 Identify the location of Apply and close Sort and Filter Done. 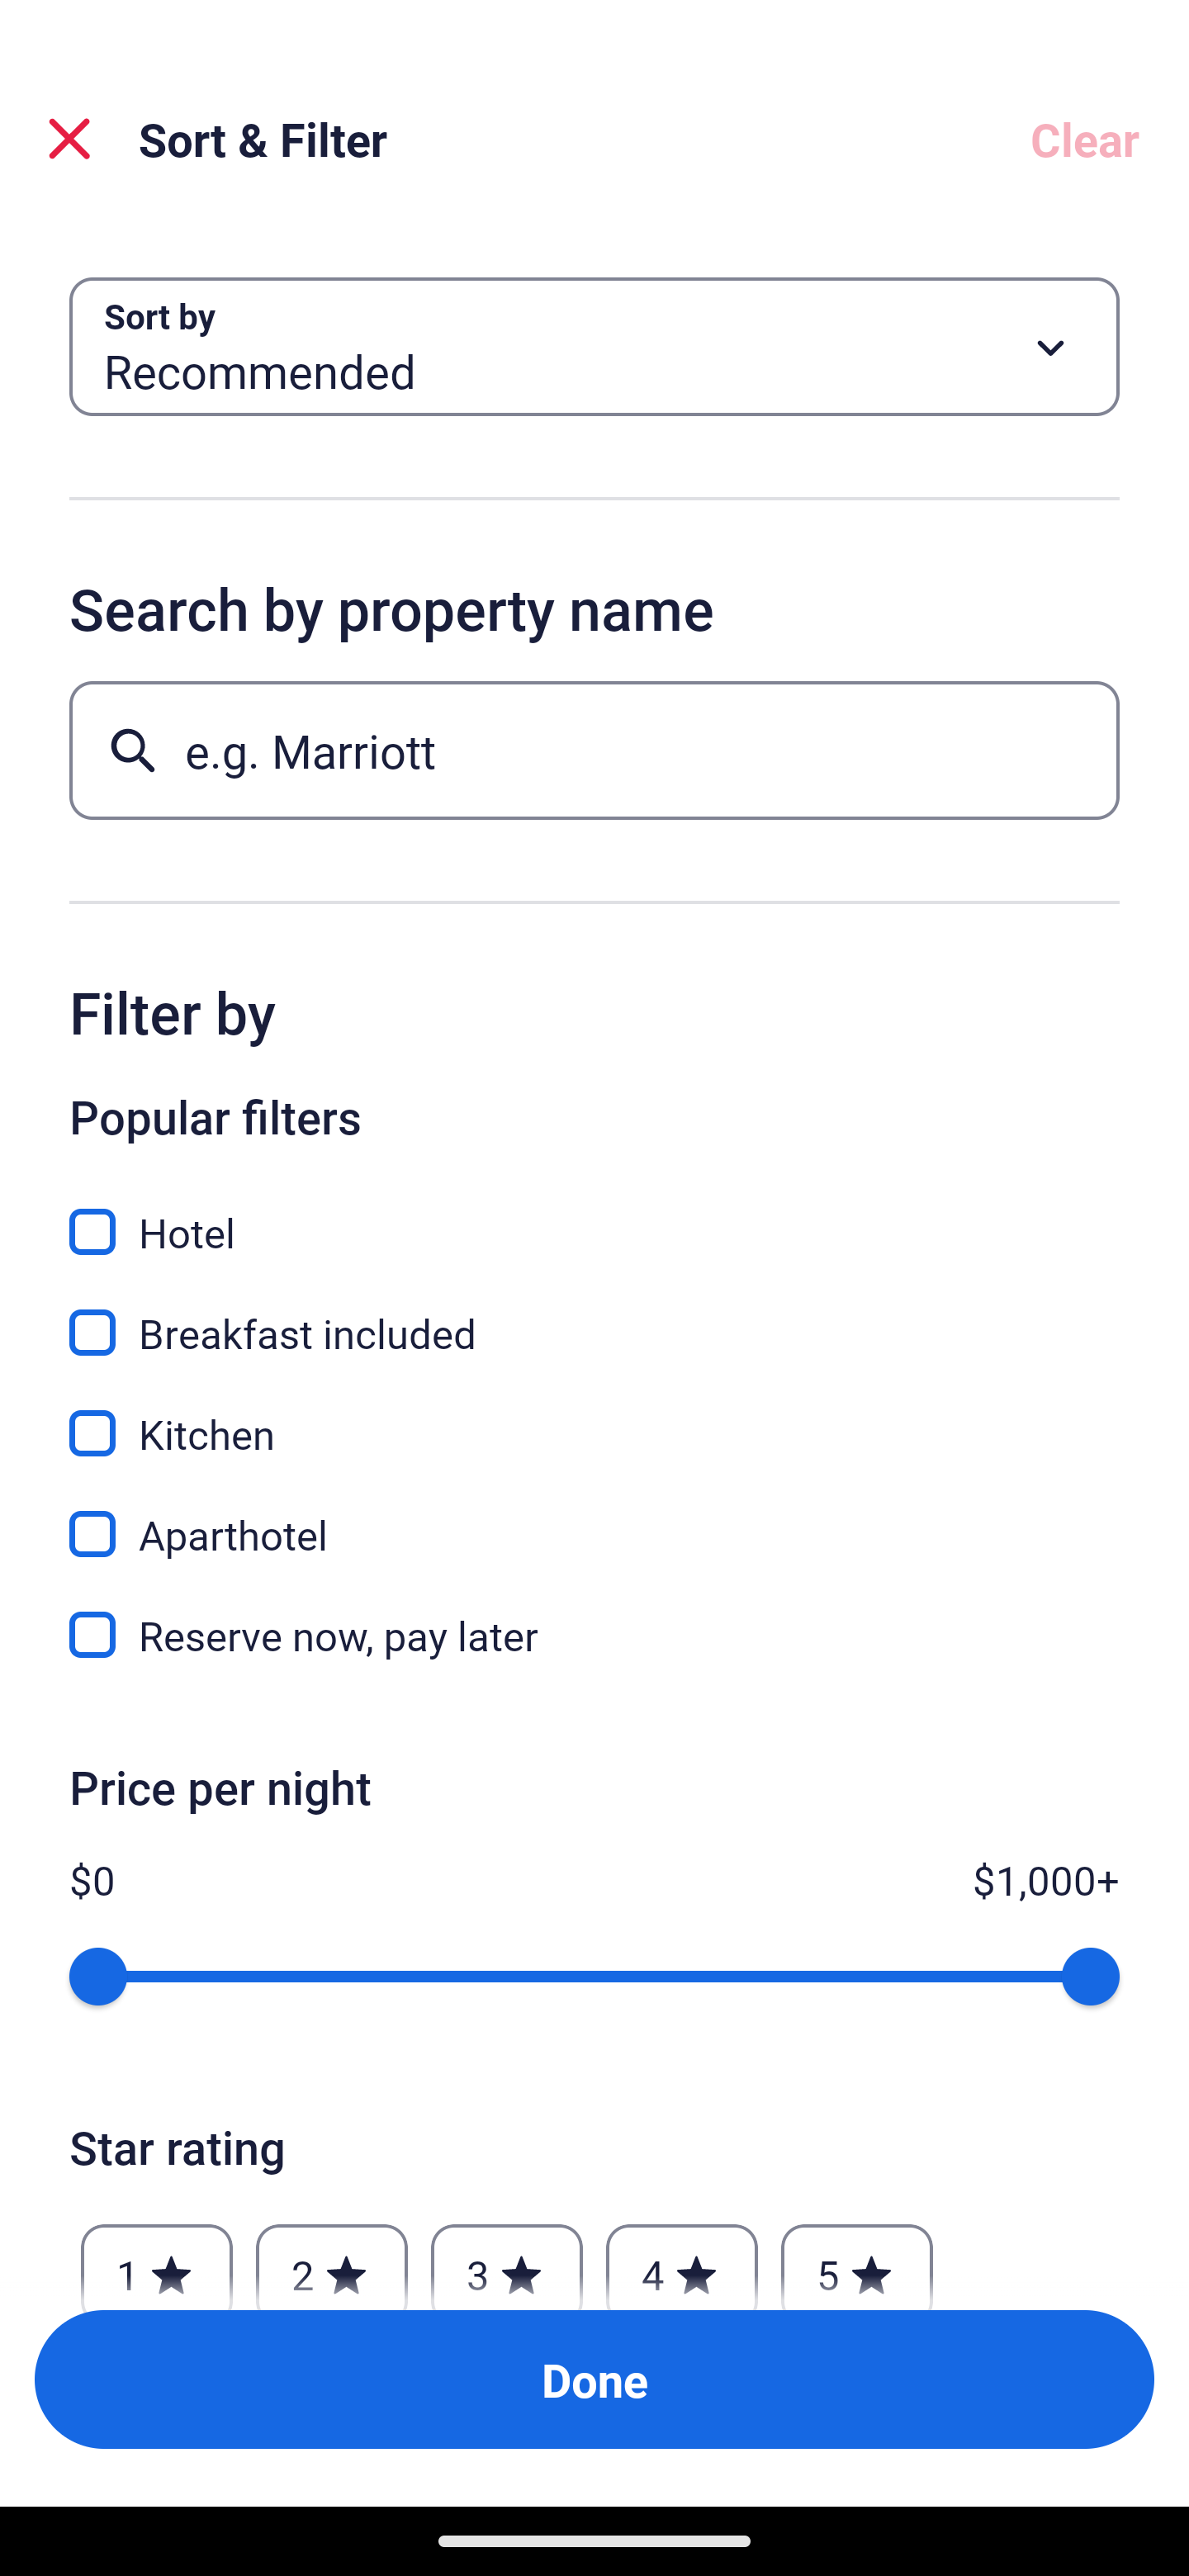
(594, 2379).